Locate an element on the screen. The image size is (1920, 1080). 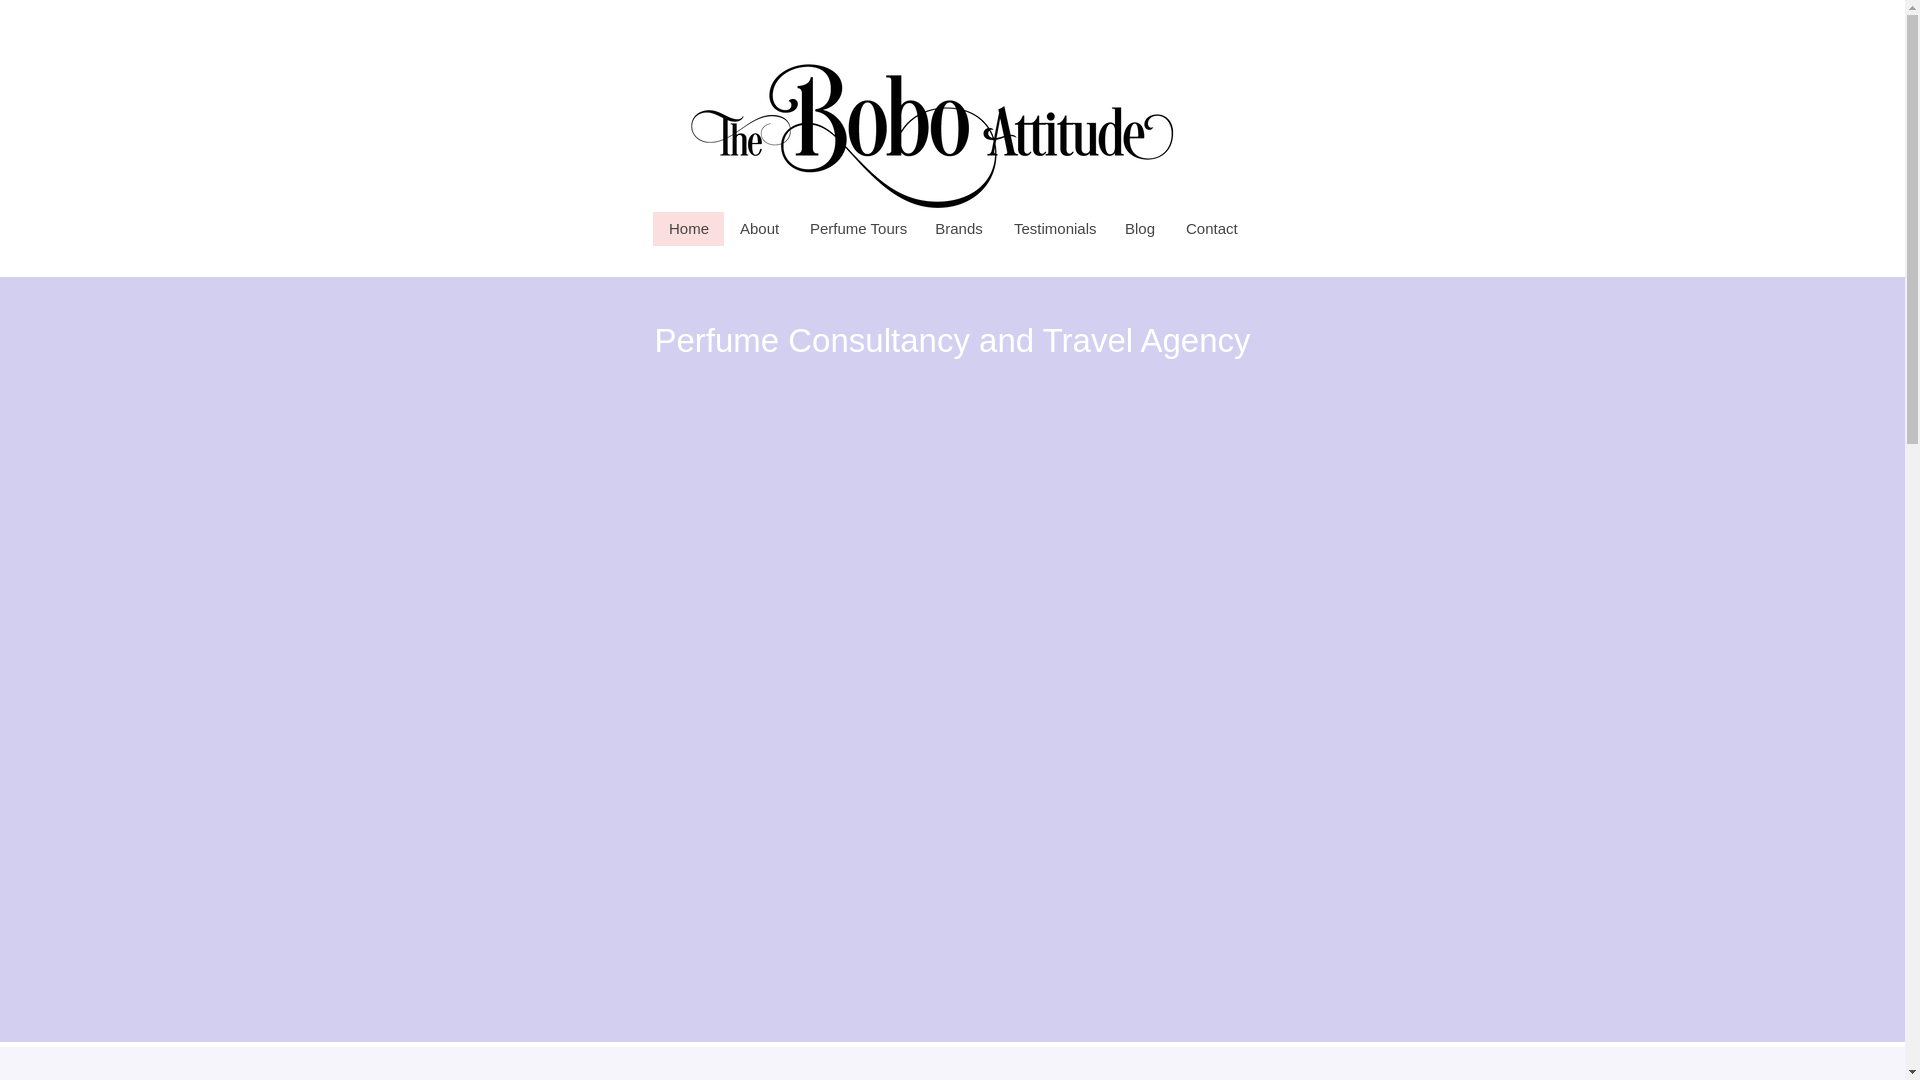
Contact is located at coordinates (1210, 228).